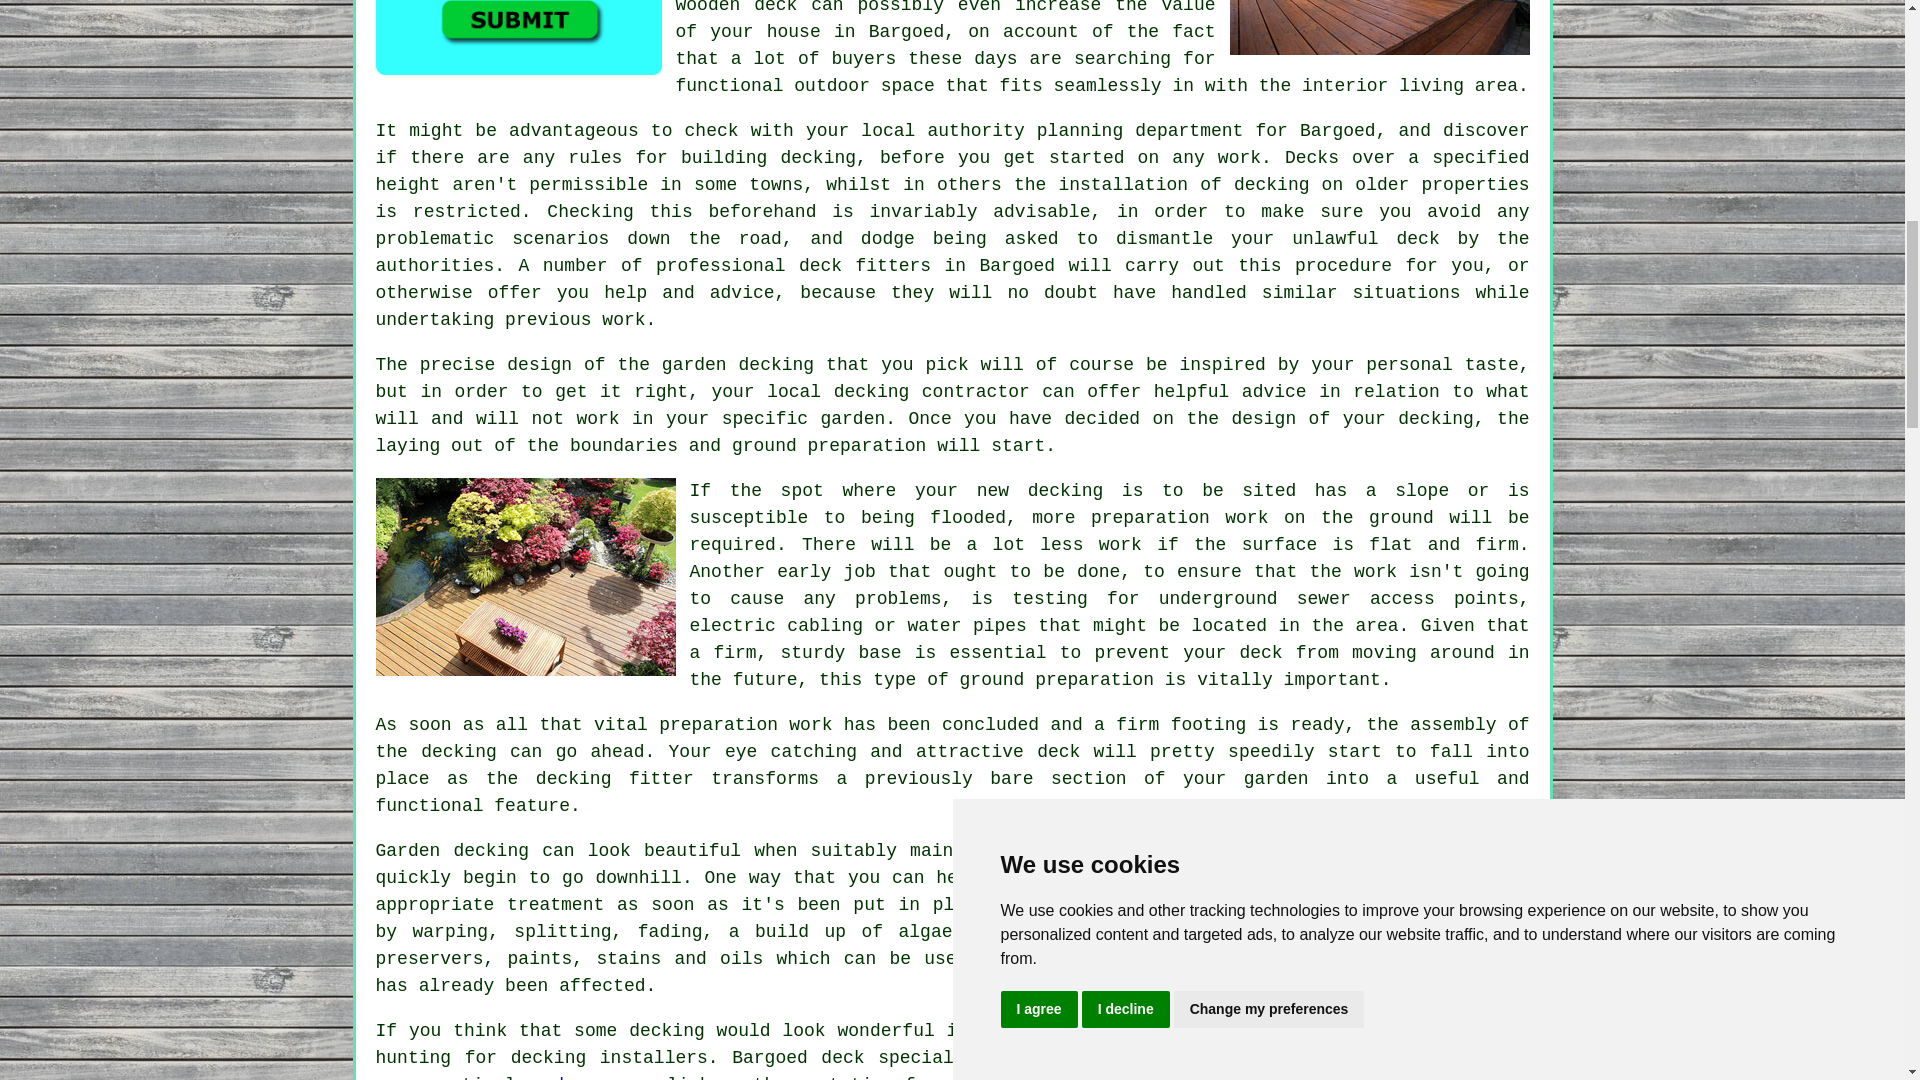  Describe the element at coordinates (519, 37) in the screenshot. I see `Bargoed Decking Fitter Quotes` at that location.